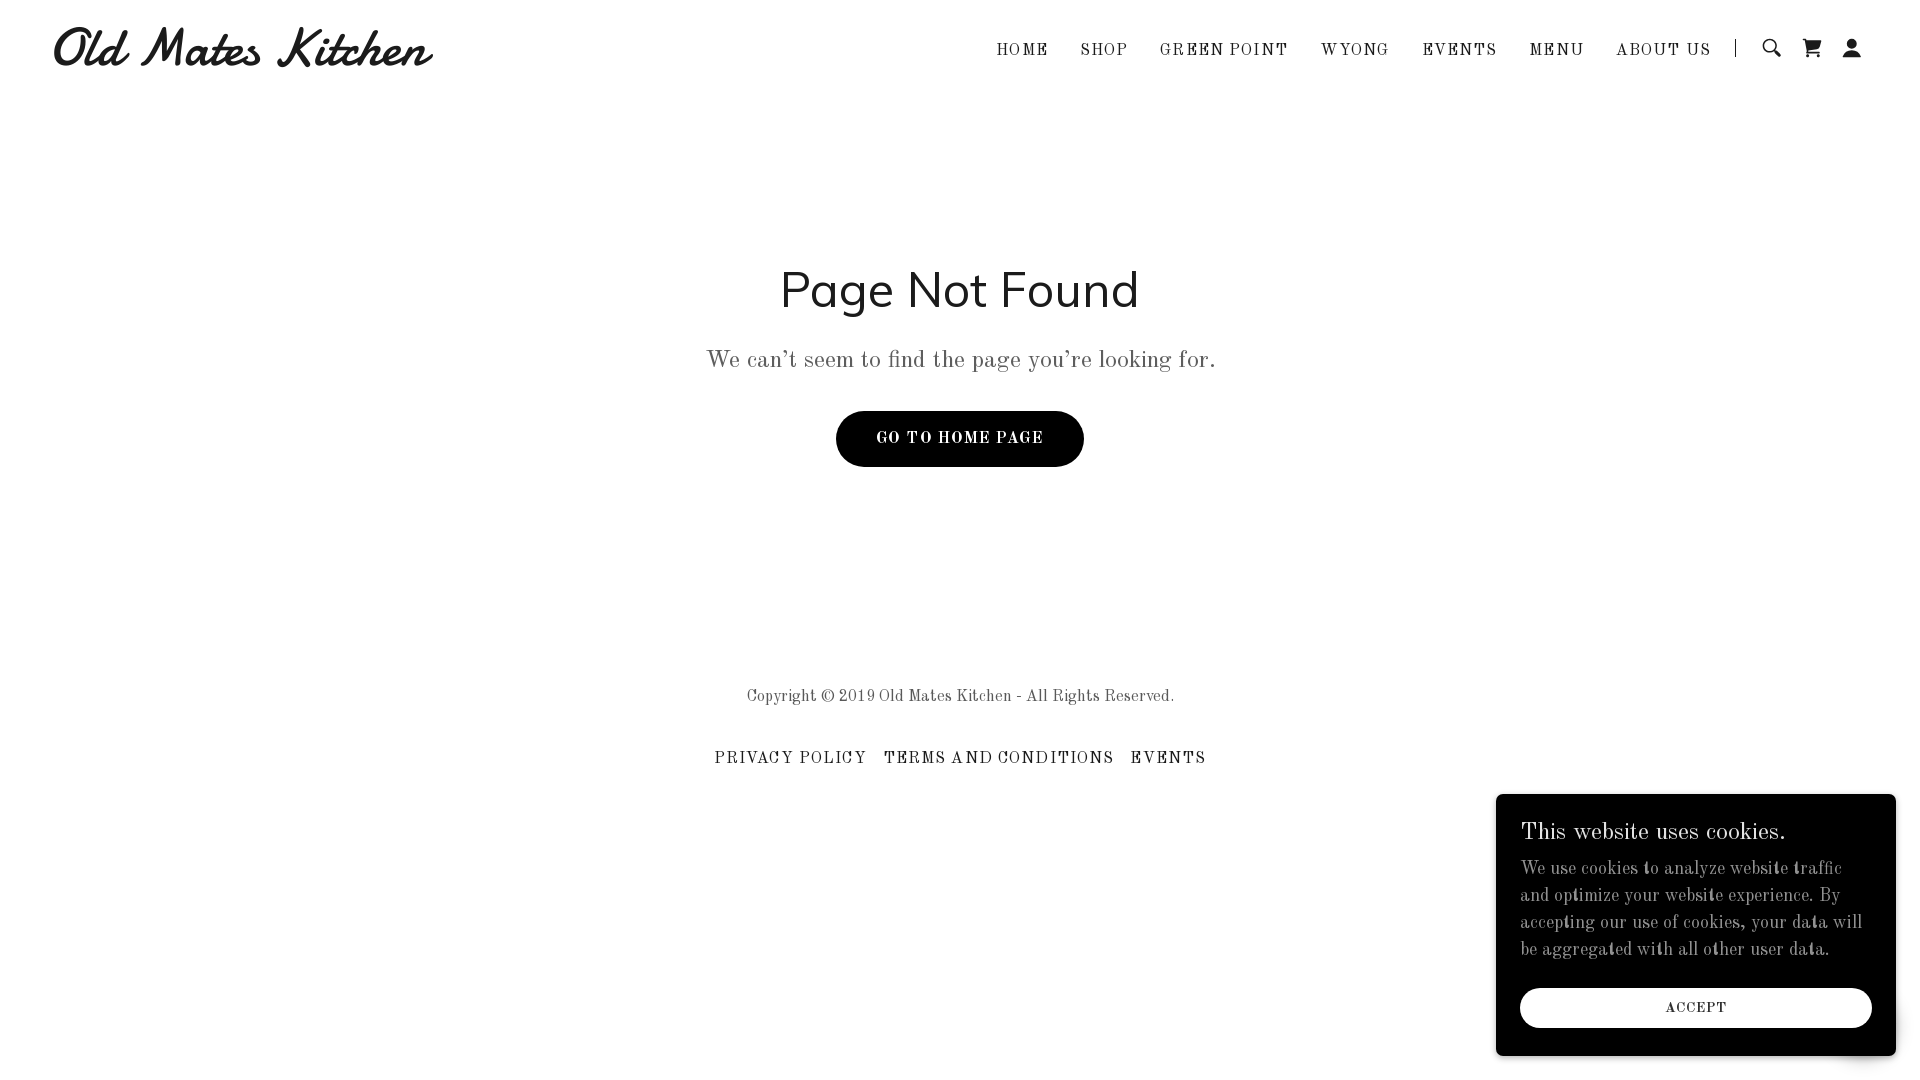 This screenshot has width=1920, height=1080. Describe the element at coordinates (1460, 51) in the screenshot. I see `EVENTS` at that location.